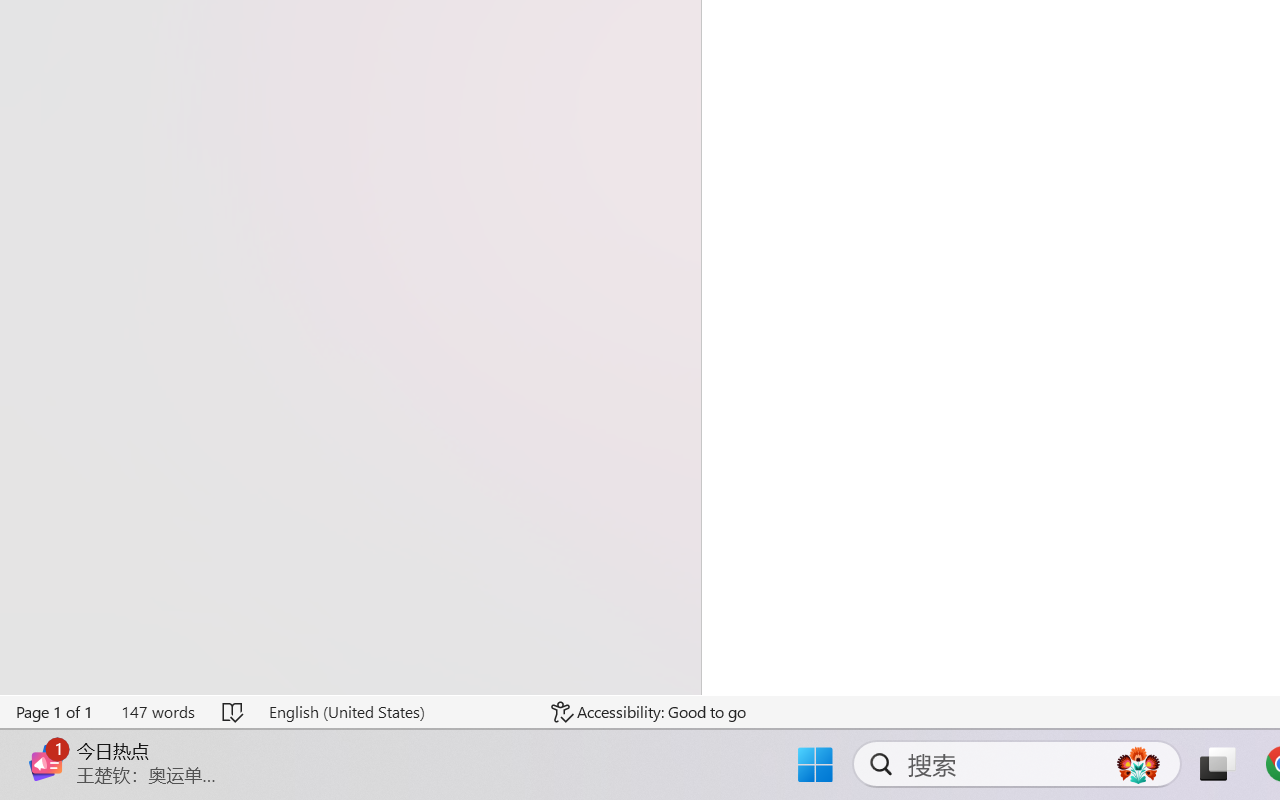  I want to click on Page Number Page 1 of 1, so click(55, 712).